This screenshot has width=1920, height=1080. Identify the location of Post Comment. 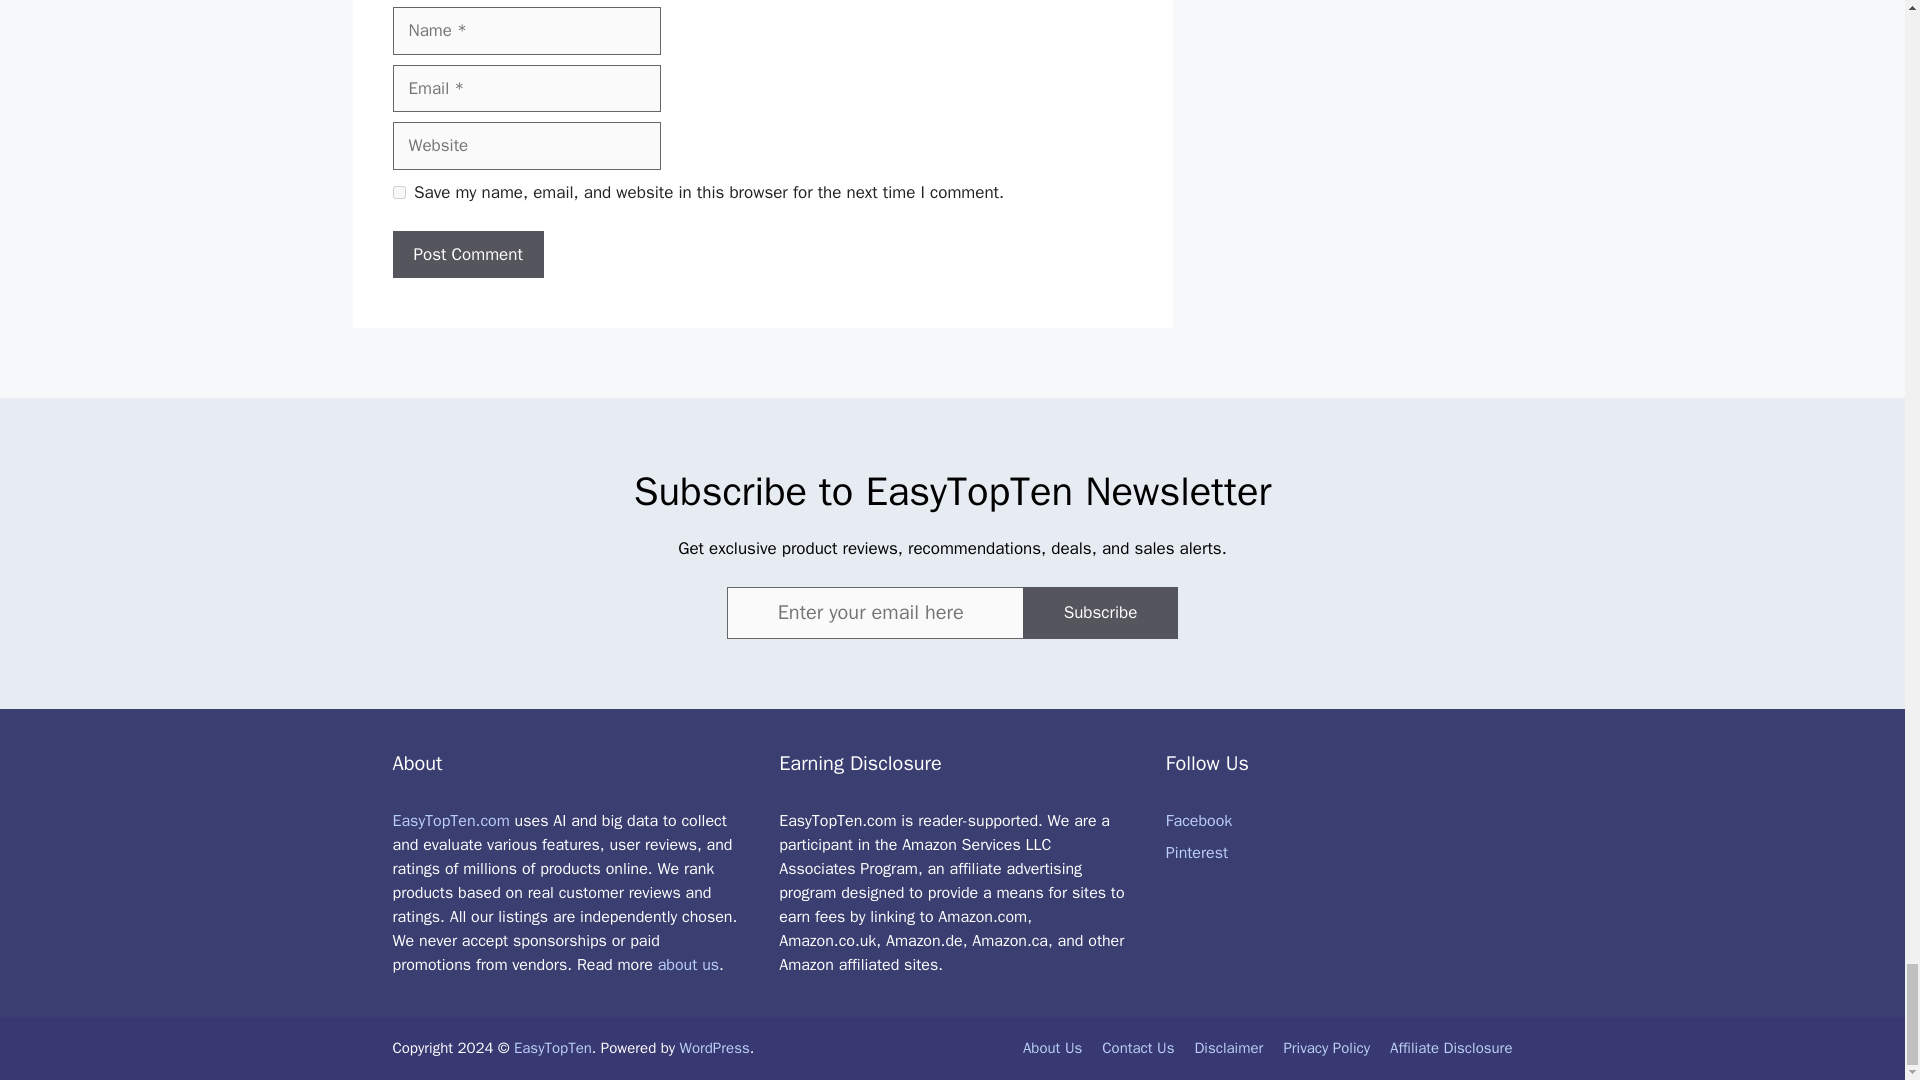
(467, 254).